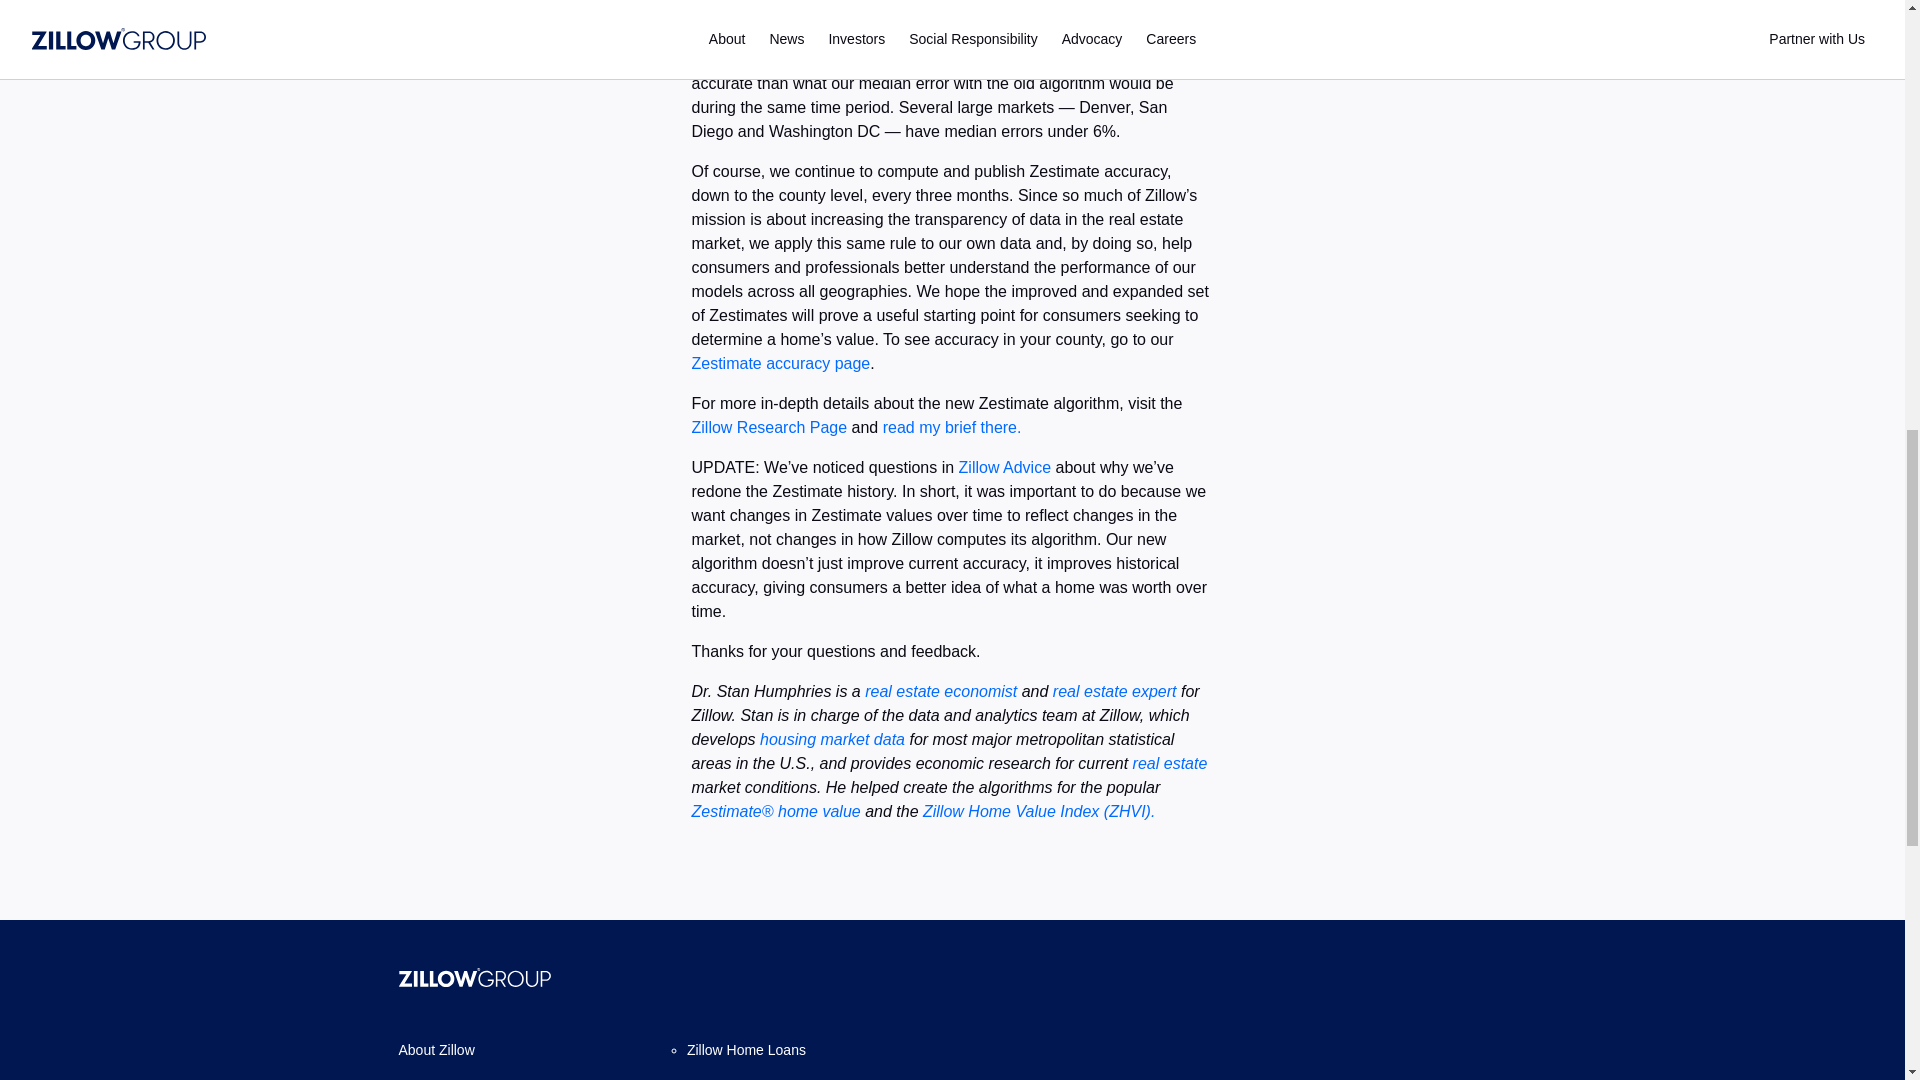 This screenshot has height=1080, width=1920. What do you see at coordinates (952, 428) in the screenshot?
I see `read my brief there.` at bounding box center [952, 428].